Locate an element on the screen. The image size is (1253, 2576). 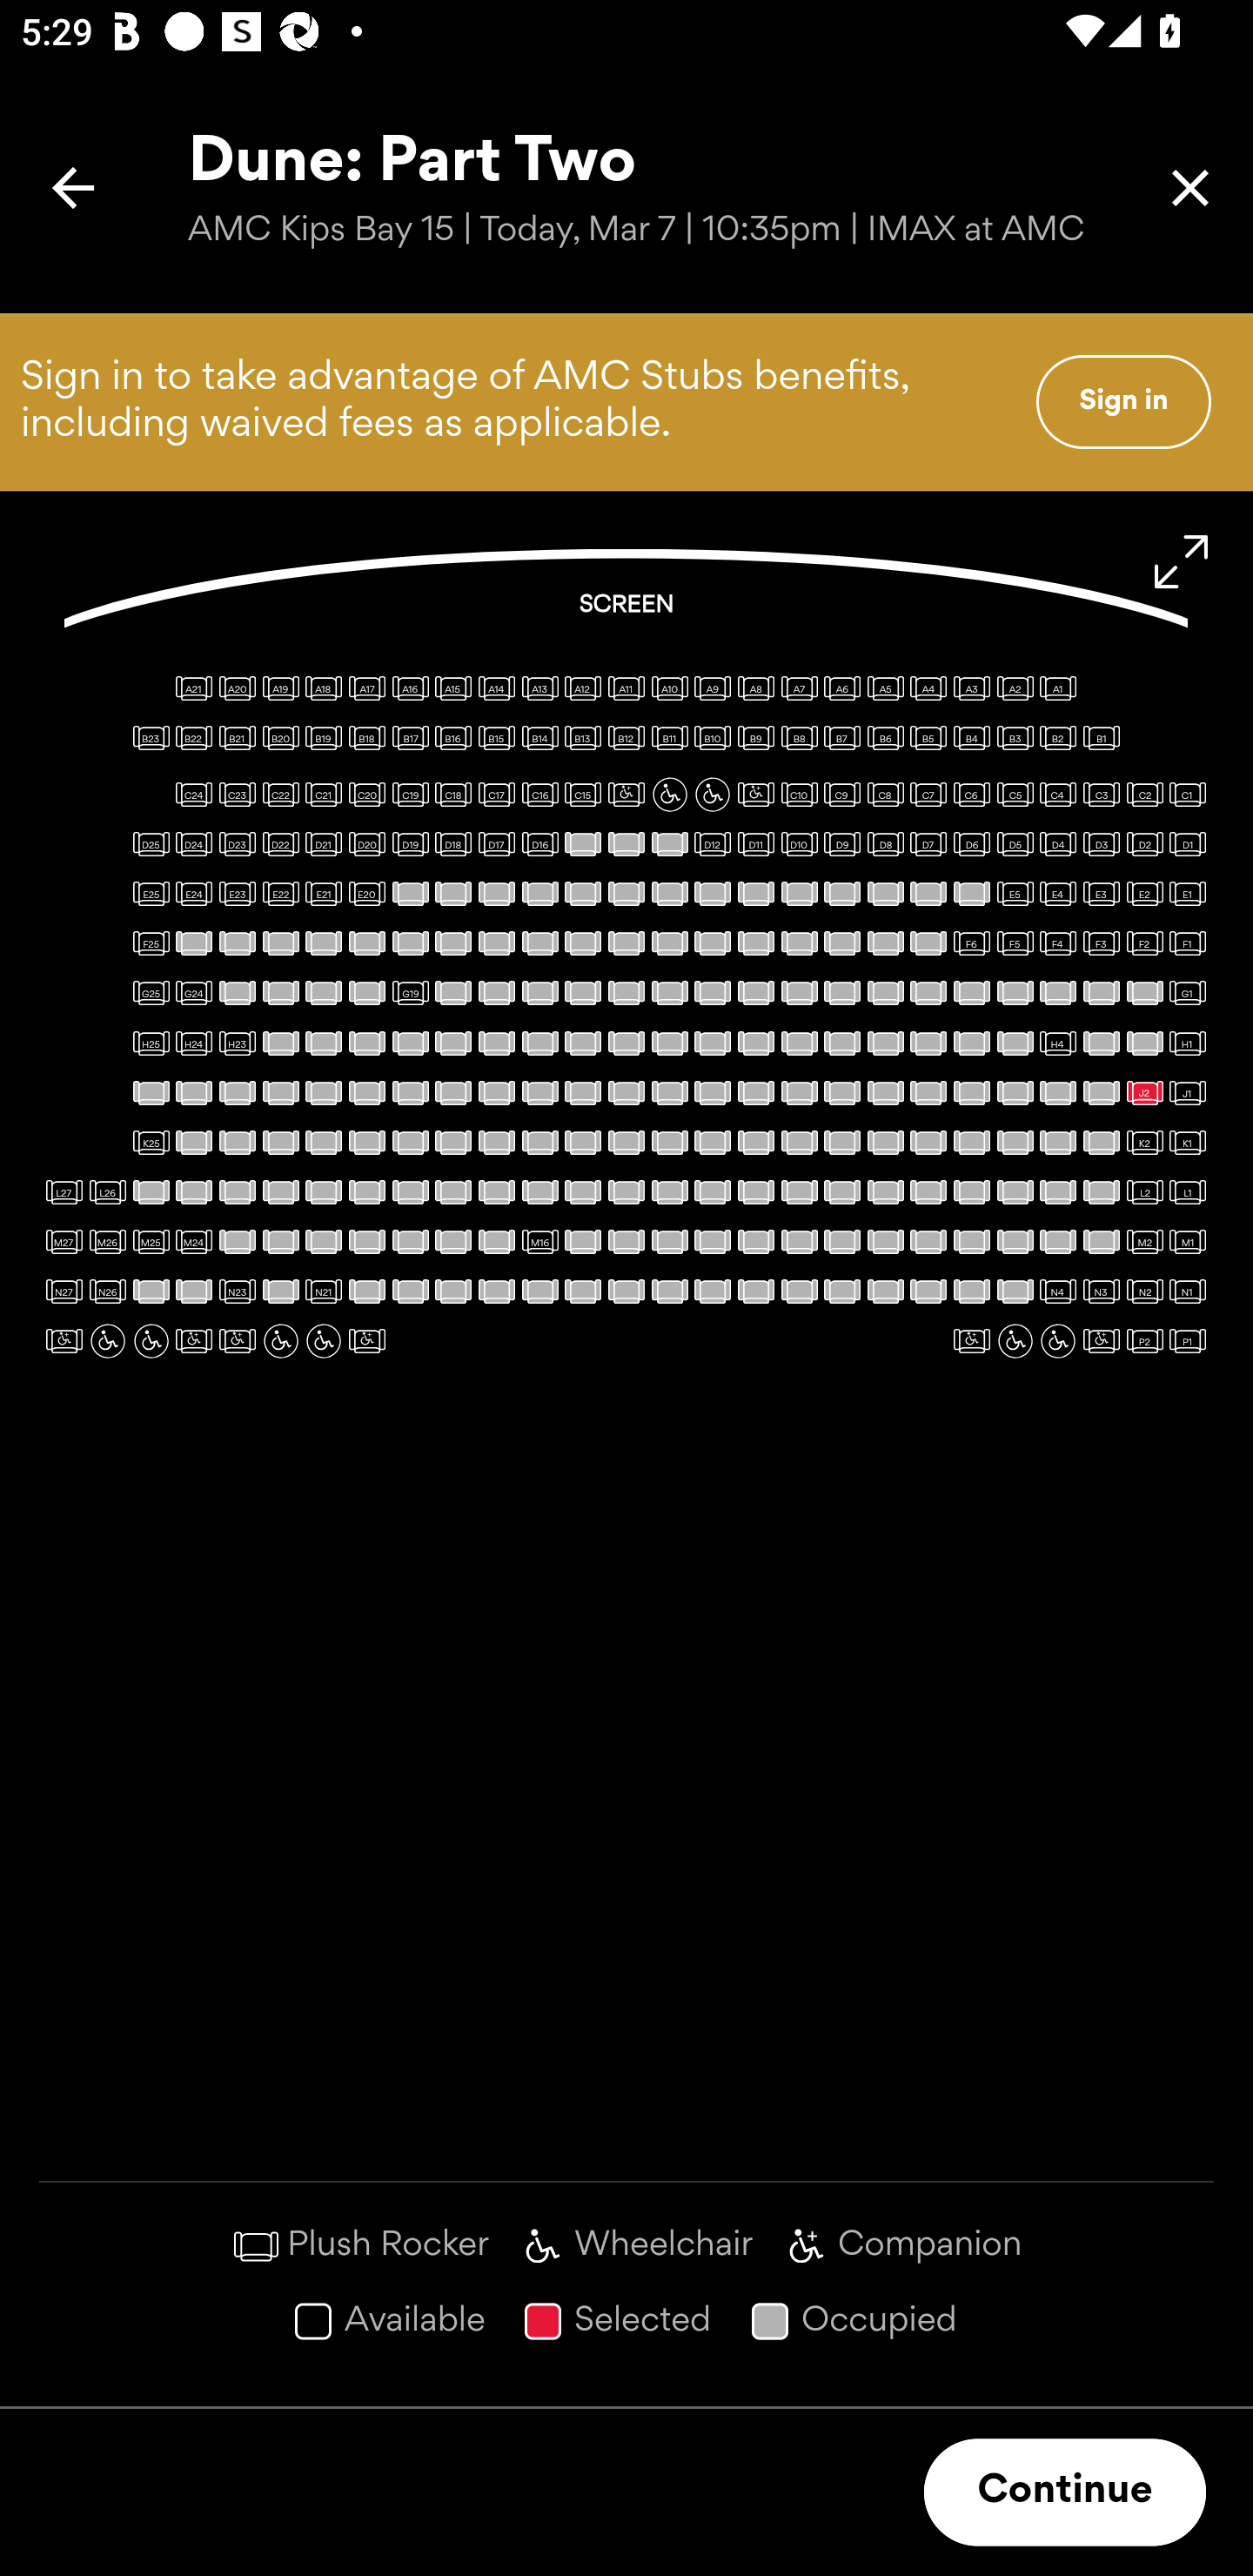
A20, Regular seat, available is located at coordinates (237, 688).